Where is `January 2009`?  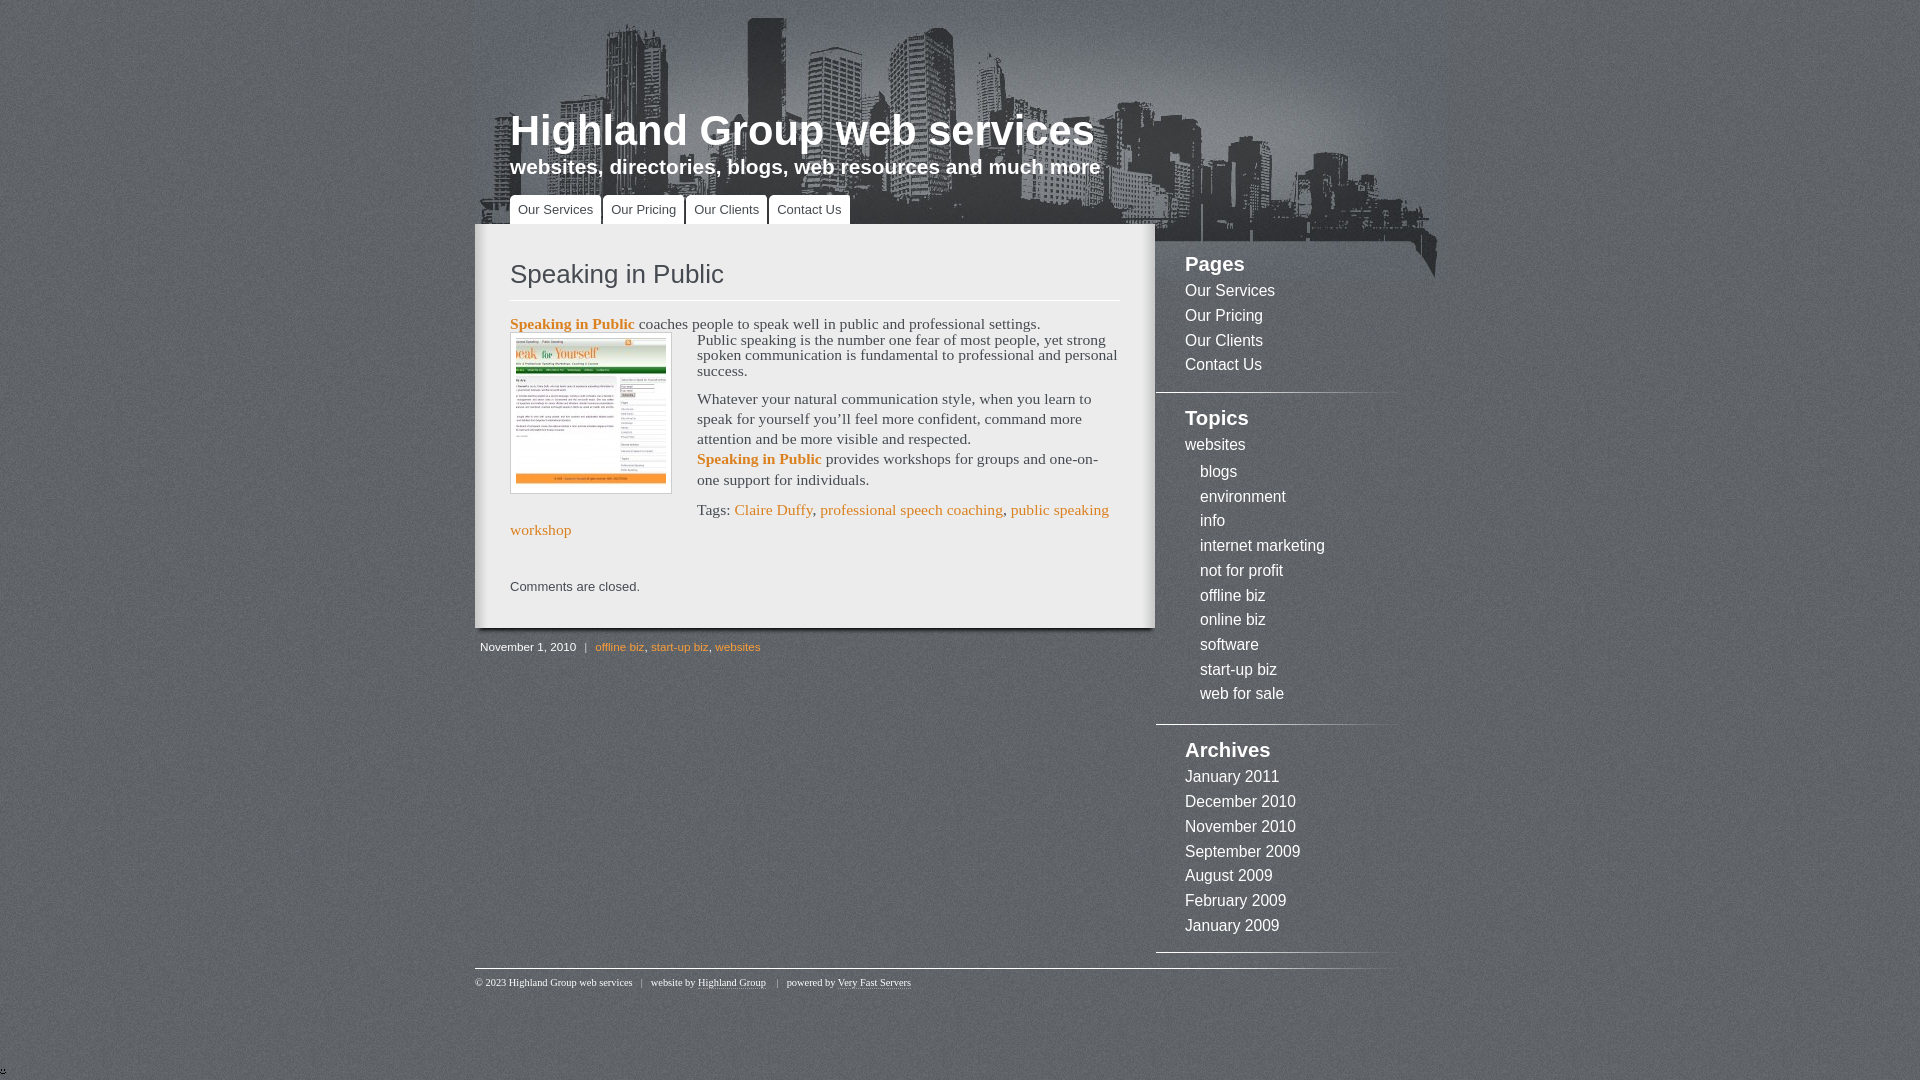 January 2009 is located at coordinates (1232, 926).